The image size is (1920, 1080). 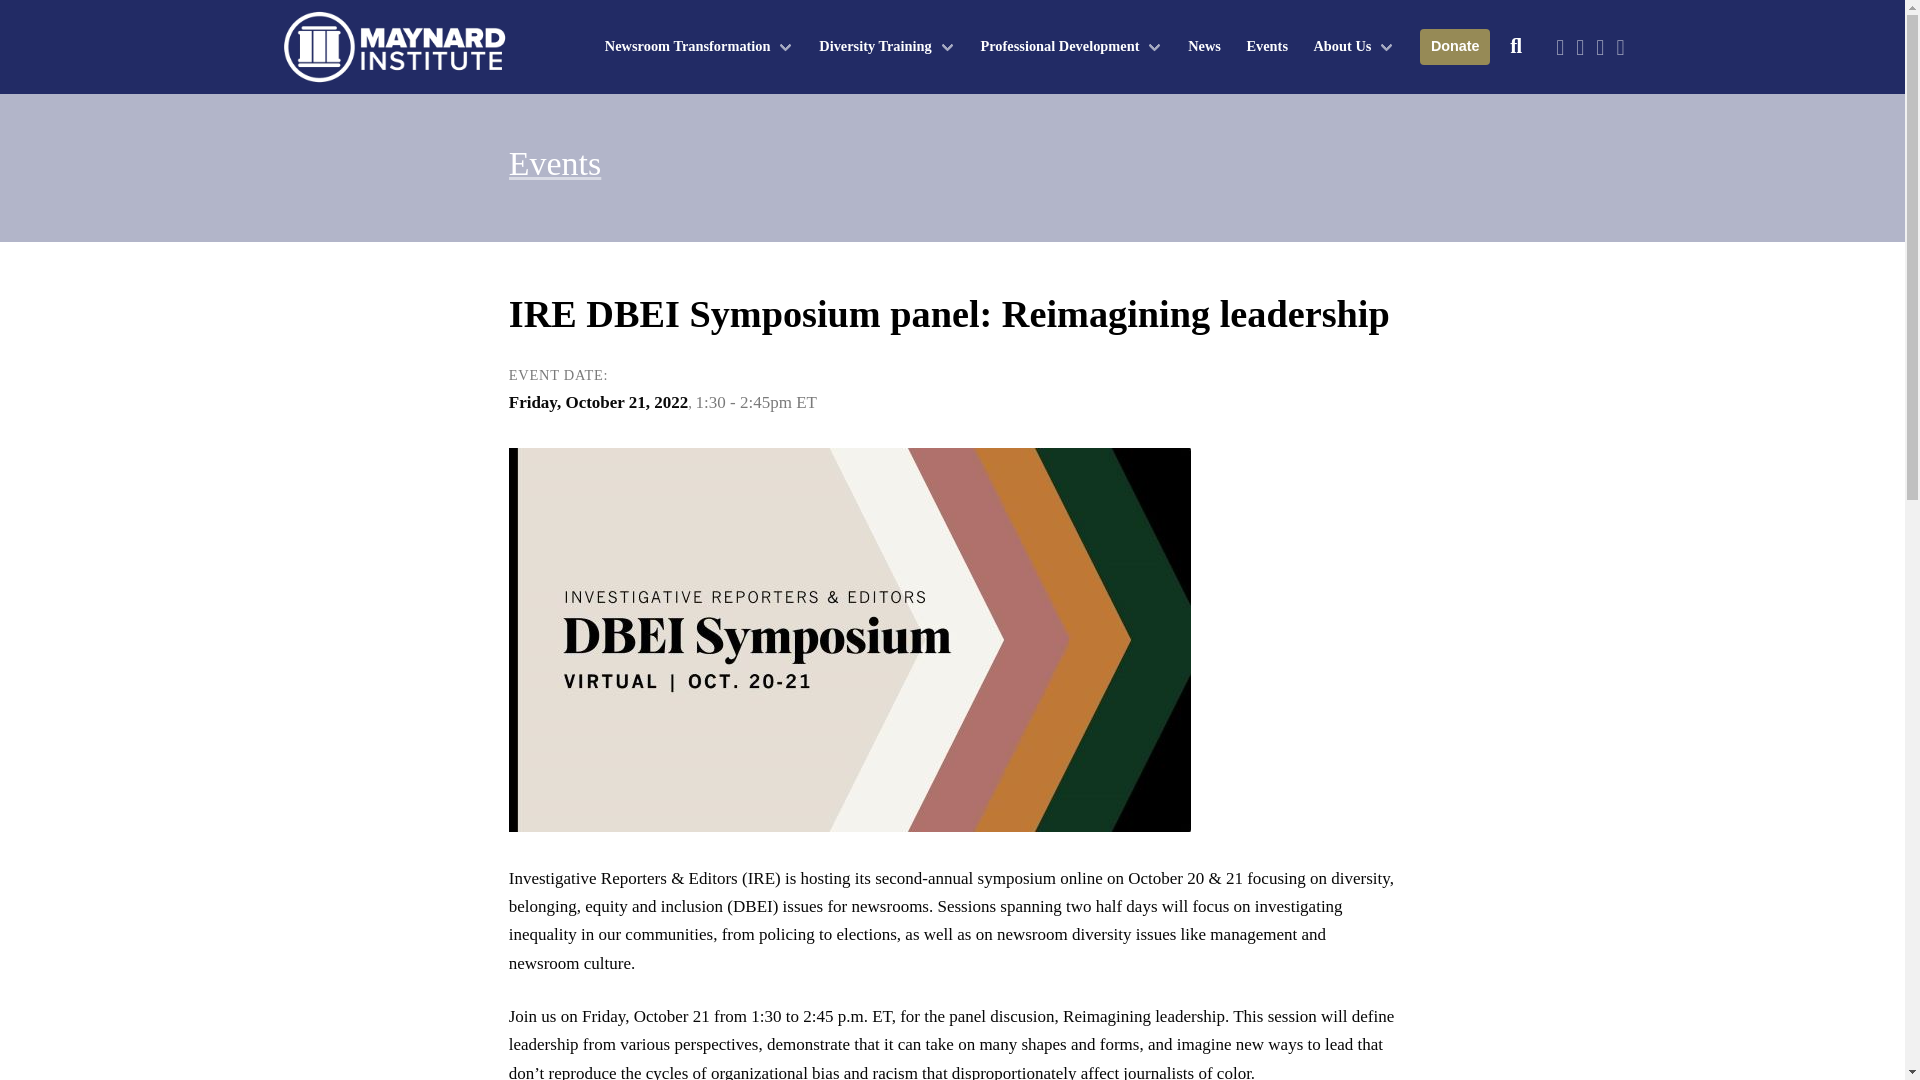 What do you see at coordinates (886, 46) in the screenshot?
I see `Diversity Training` at bounding box center [886, 46].